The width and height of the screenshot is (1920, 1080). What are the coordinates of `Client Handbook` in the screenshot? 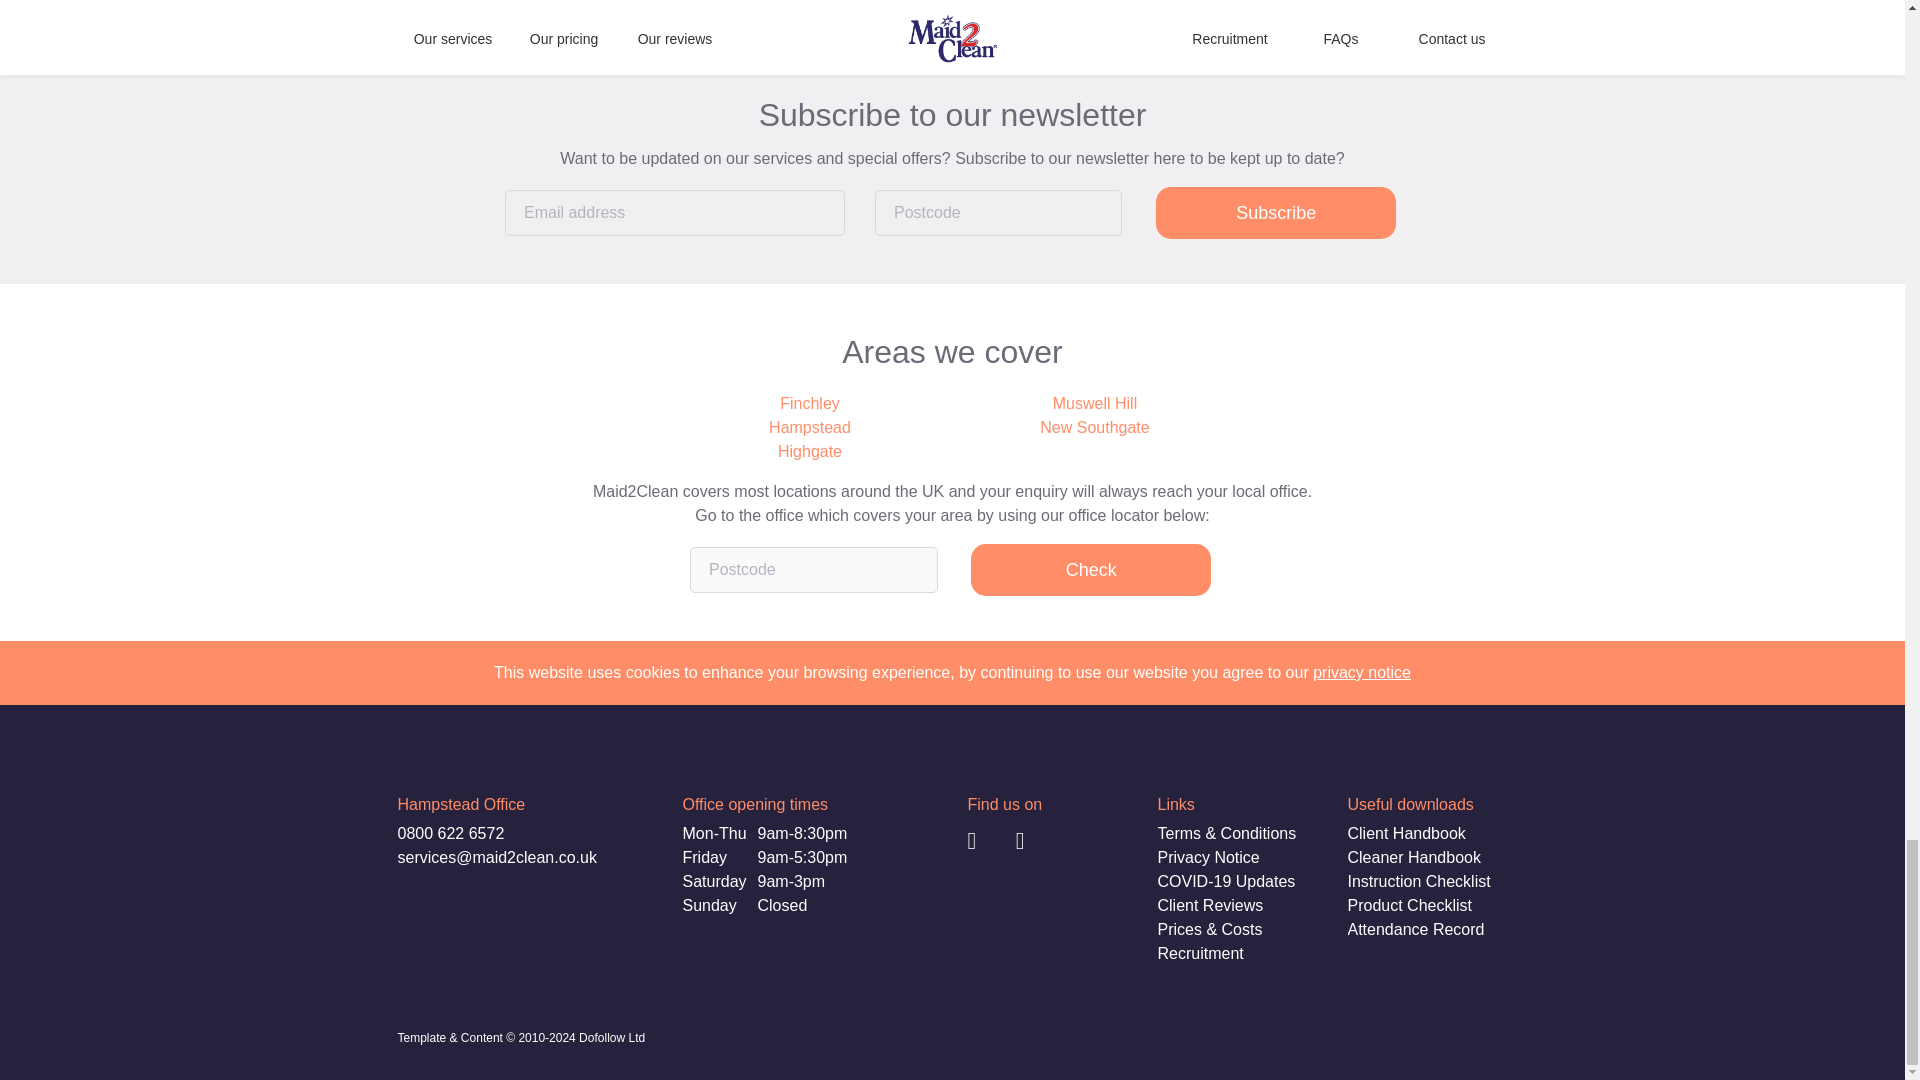 It's located at (1406, 833).